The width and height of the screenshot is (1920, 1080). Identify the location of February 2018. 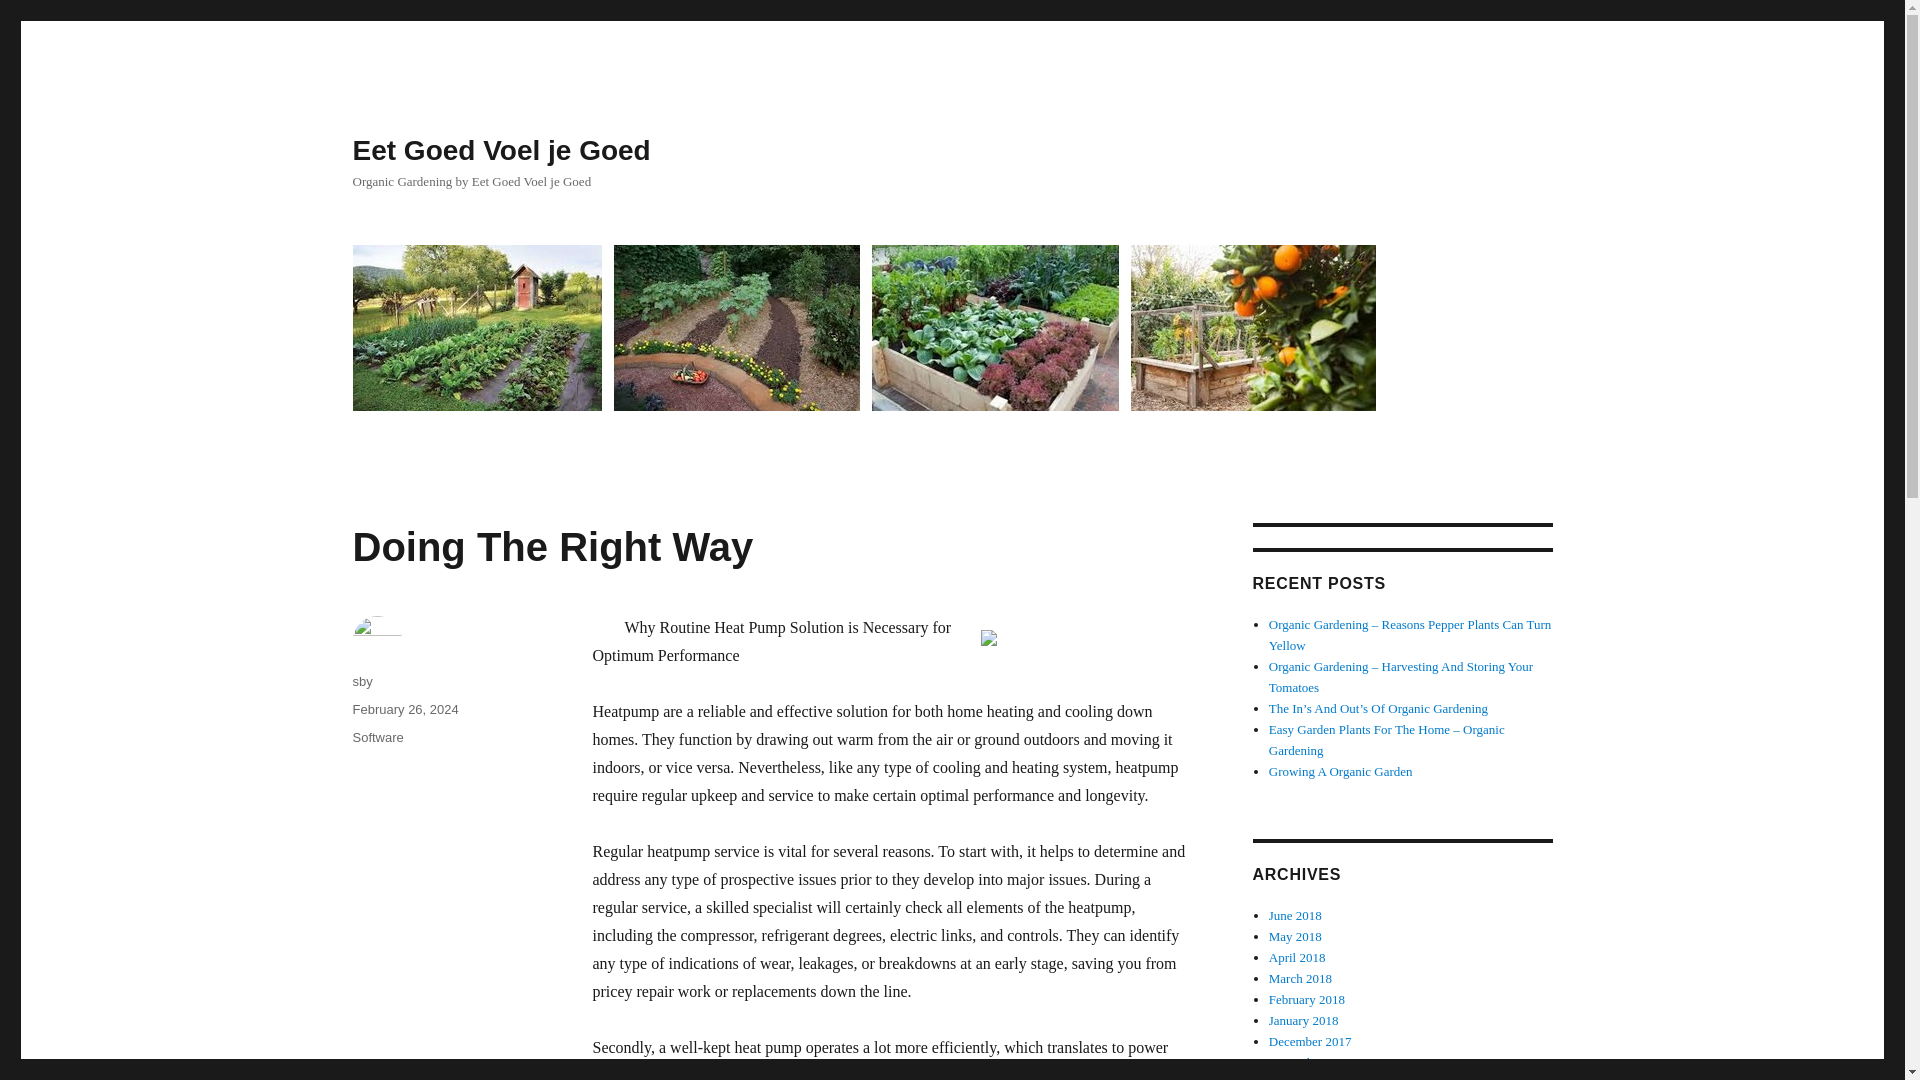
(1307, 999).